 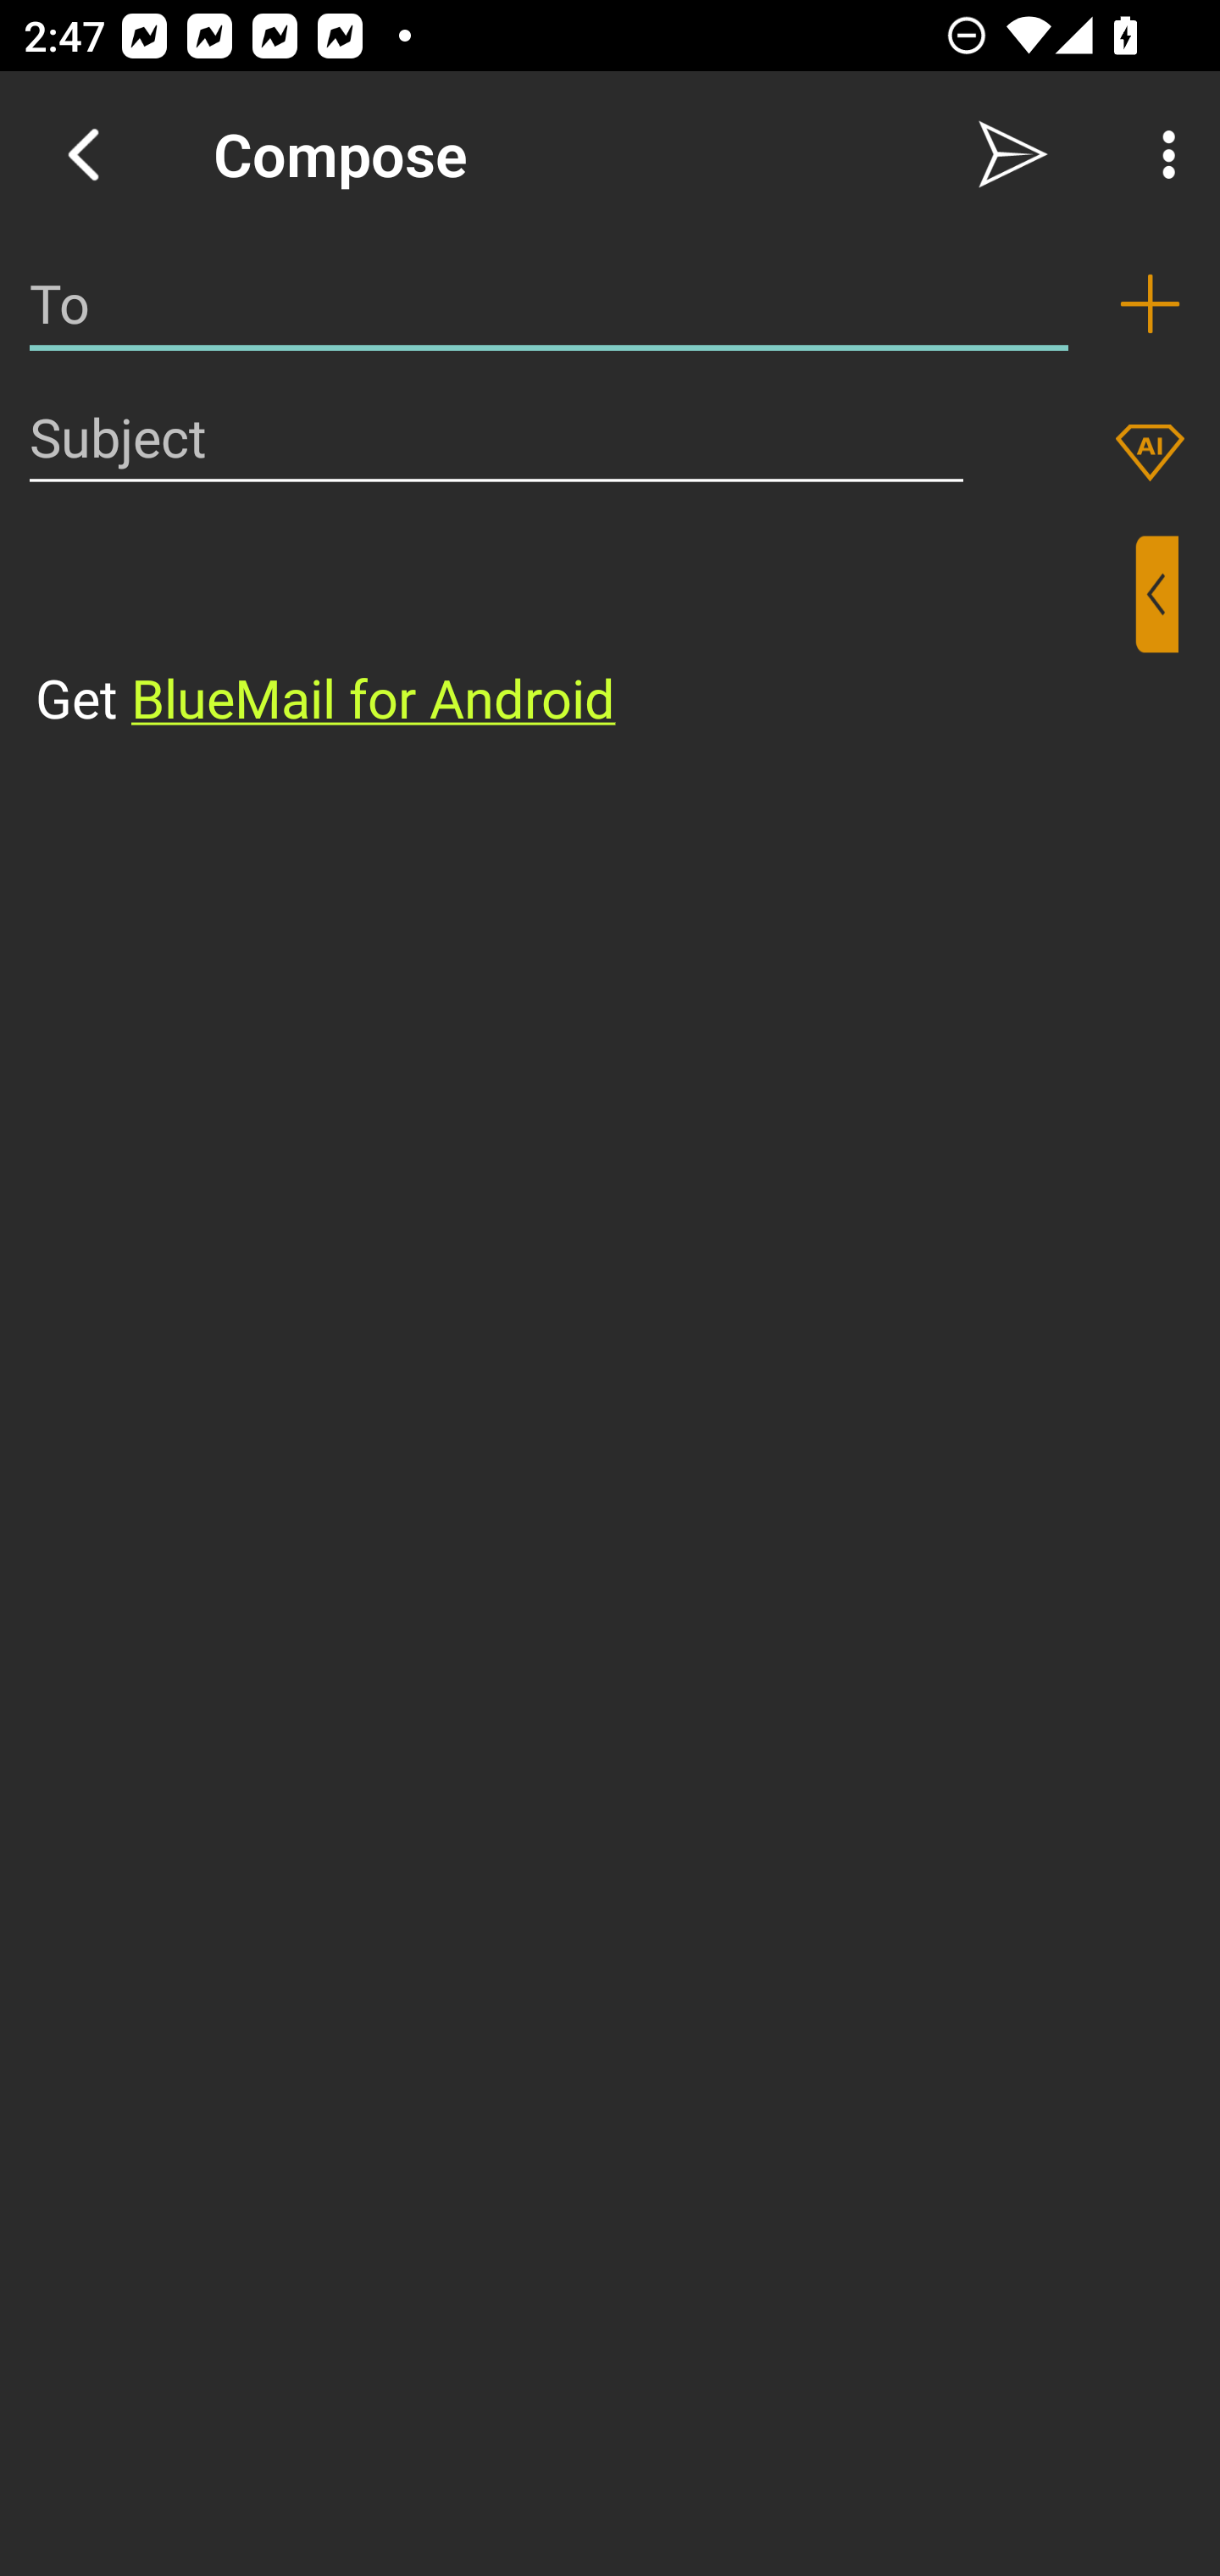 I want to click on 

⁣Get BlueMail for Android ​, so click(x=584, y=636).